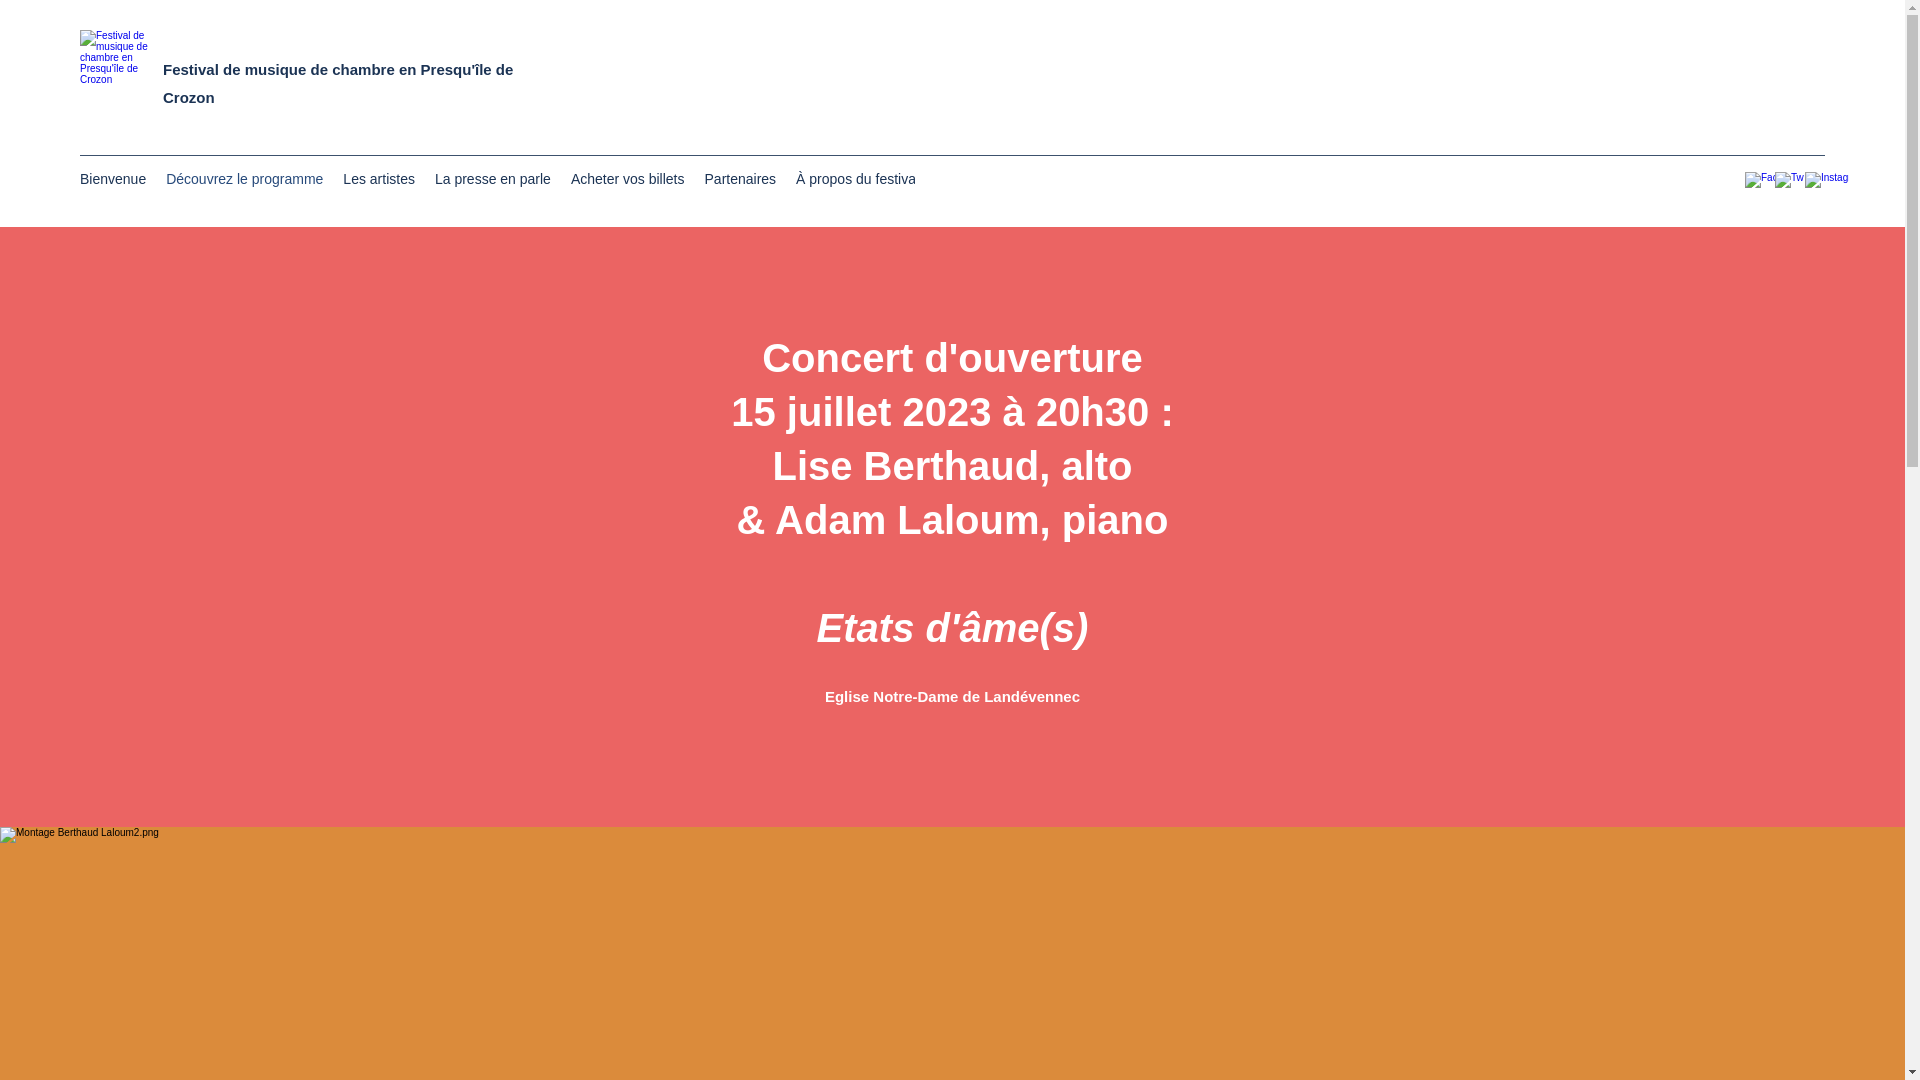 This screenshot has width=1920, height=1080. What do you see at coordinates (628, 182) in the screenshot?
I see `Acheter vos billets` at bounding box center [628, 182].